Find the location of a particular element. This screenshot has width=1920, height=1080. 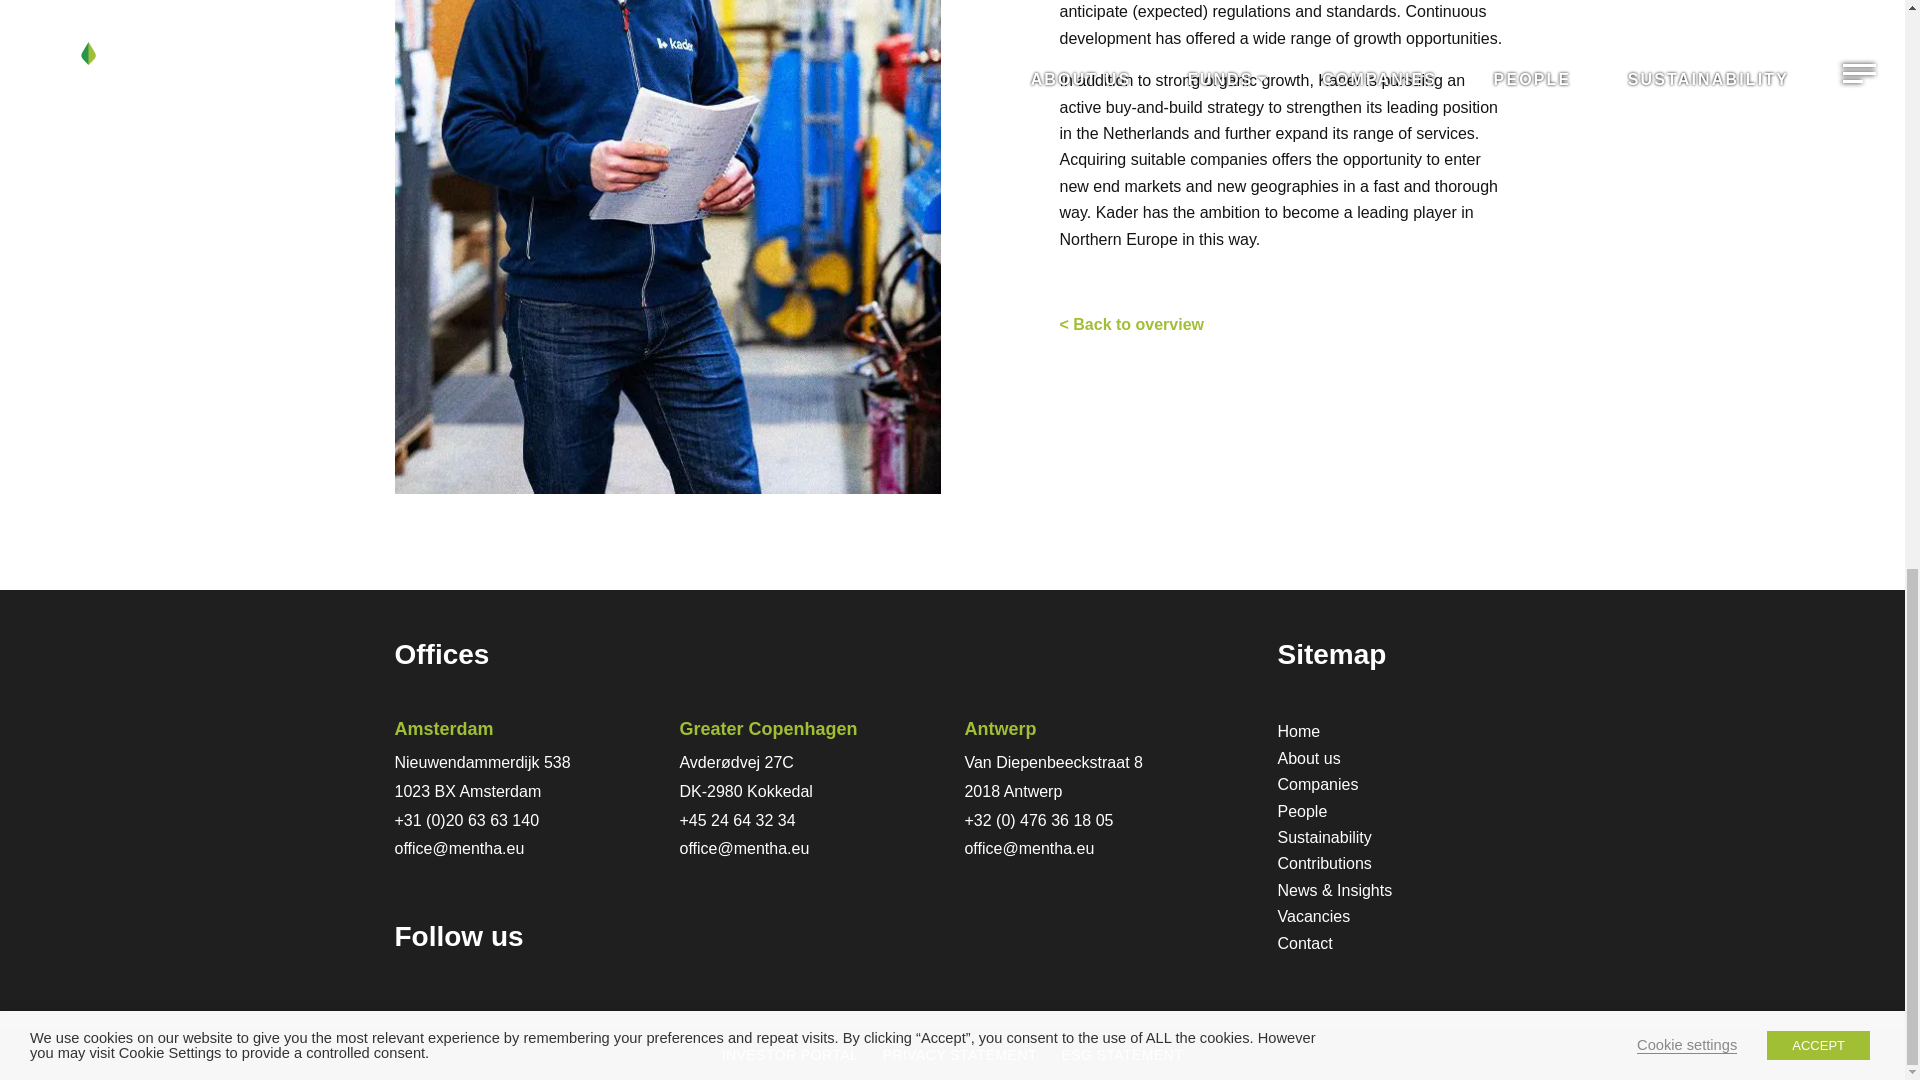

People is located at coordinates (1394, 812).